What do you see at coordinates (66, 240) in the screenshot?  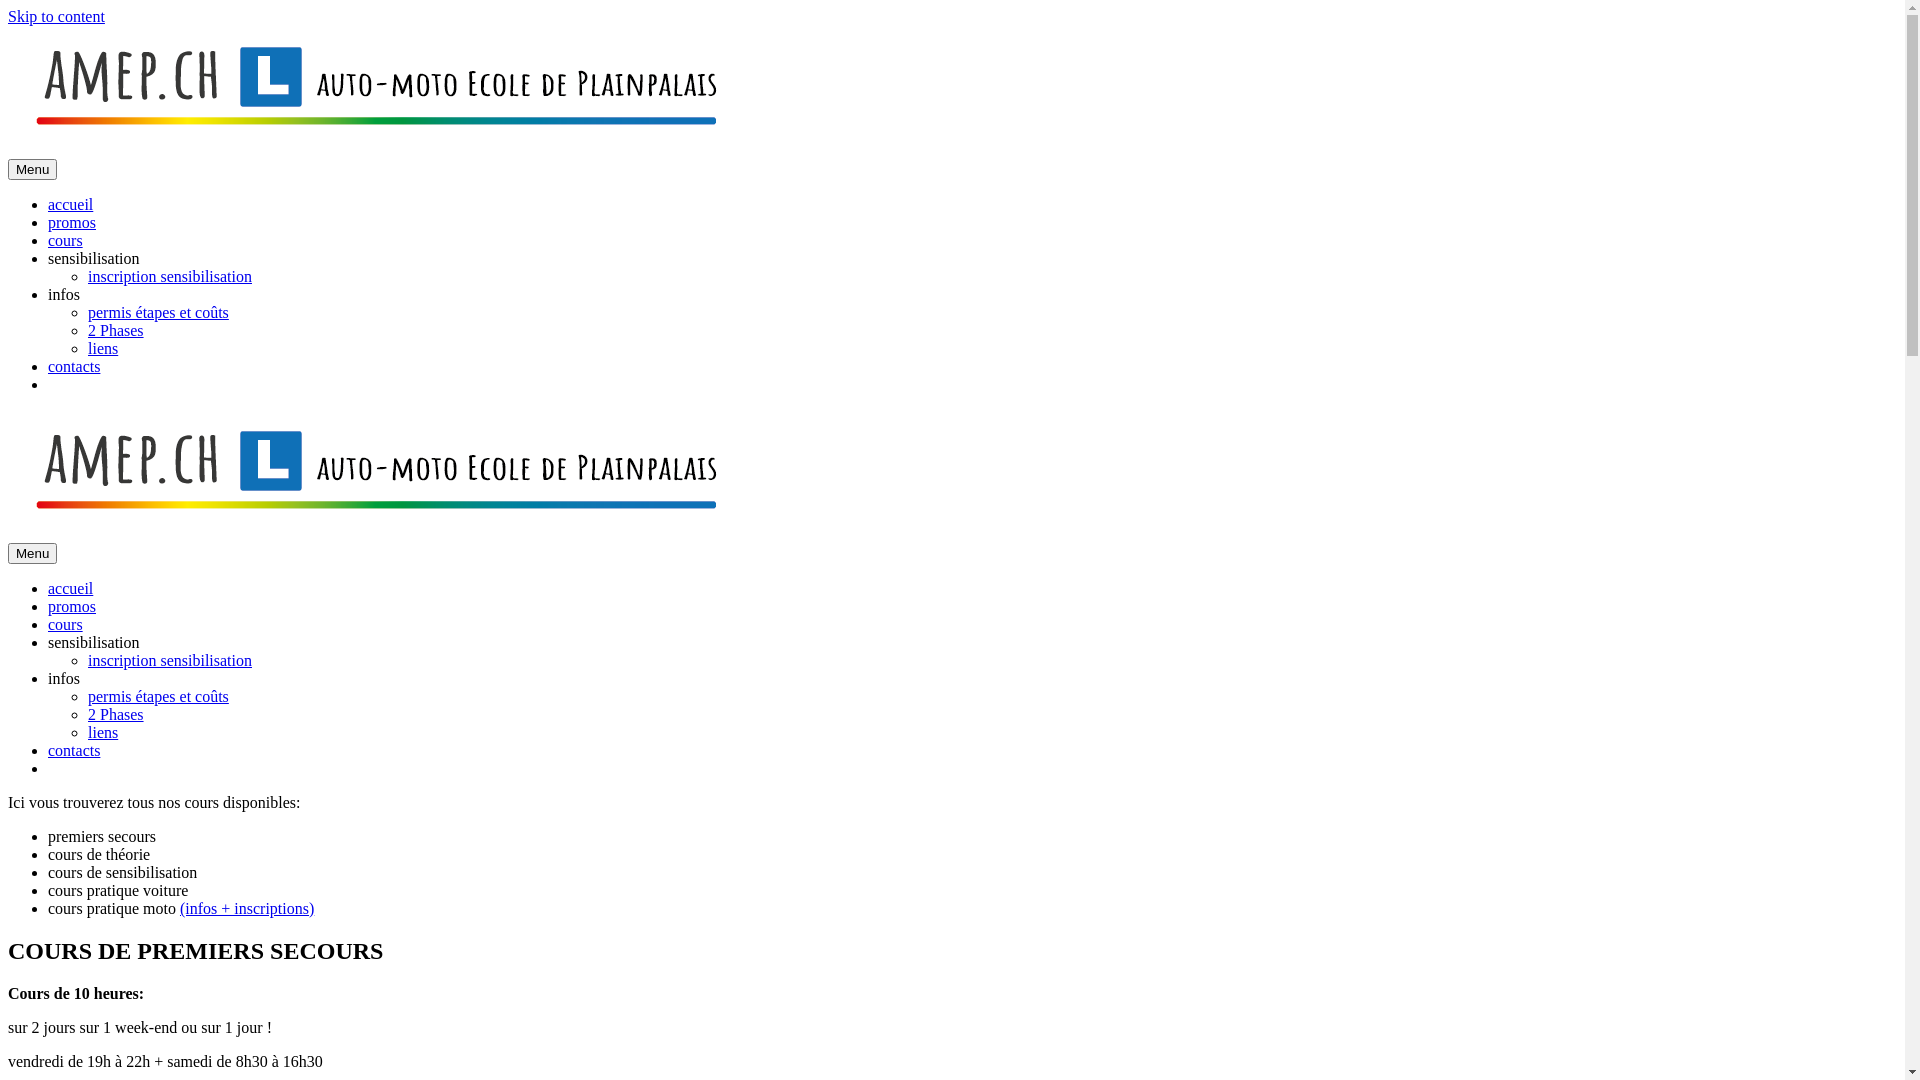 I see `cours` at bounding box center [66, 240].